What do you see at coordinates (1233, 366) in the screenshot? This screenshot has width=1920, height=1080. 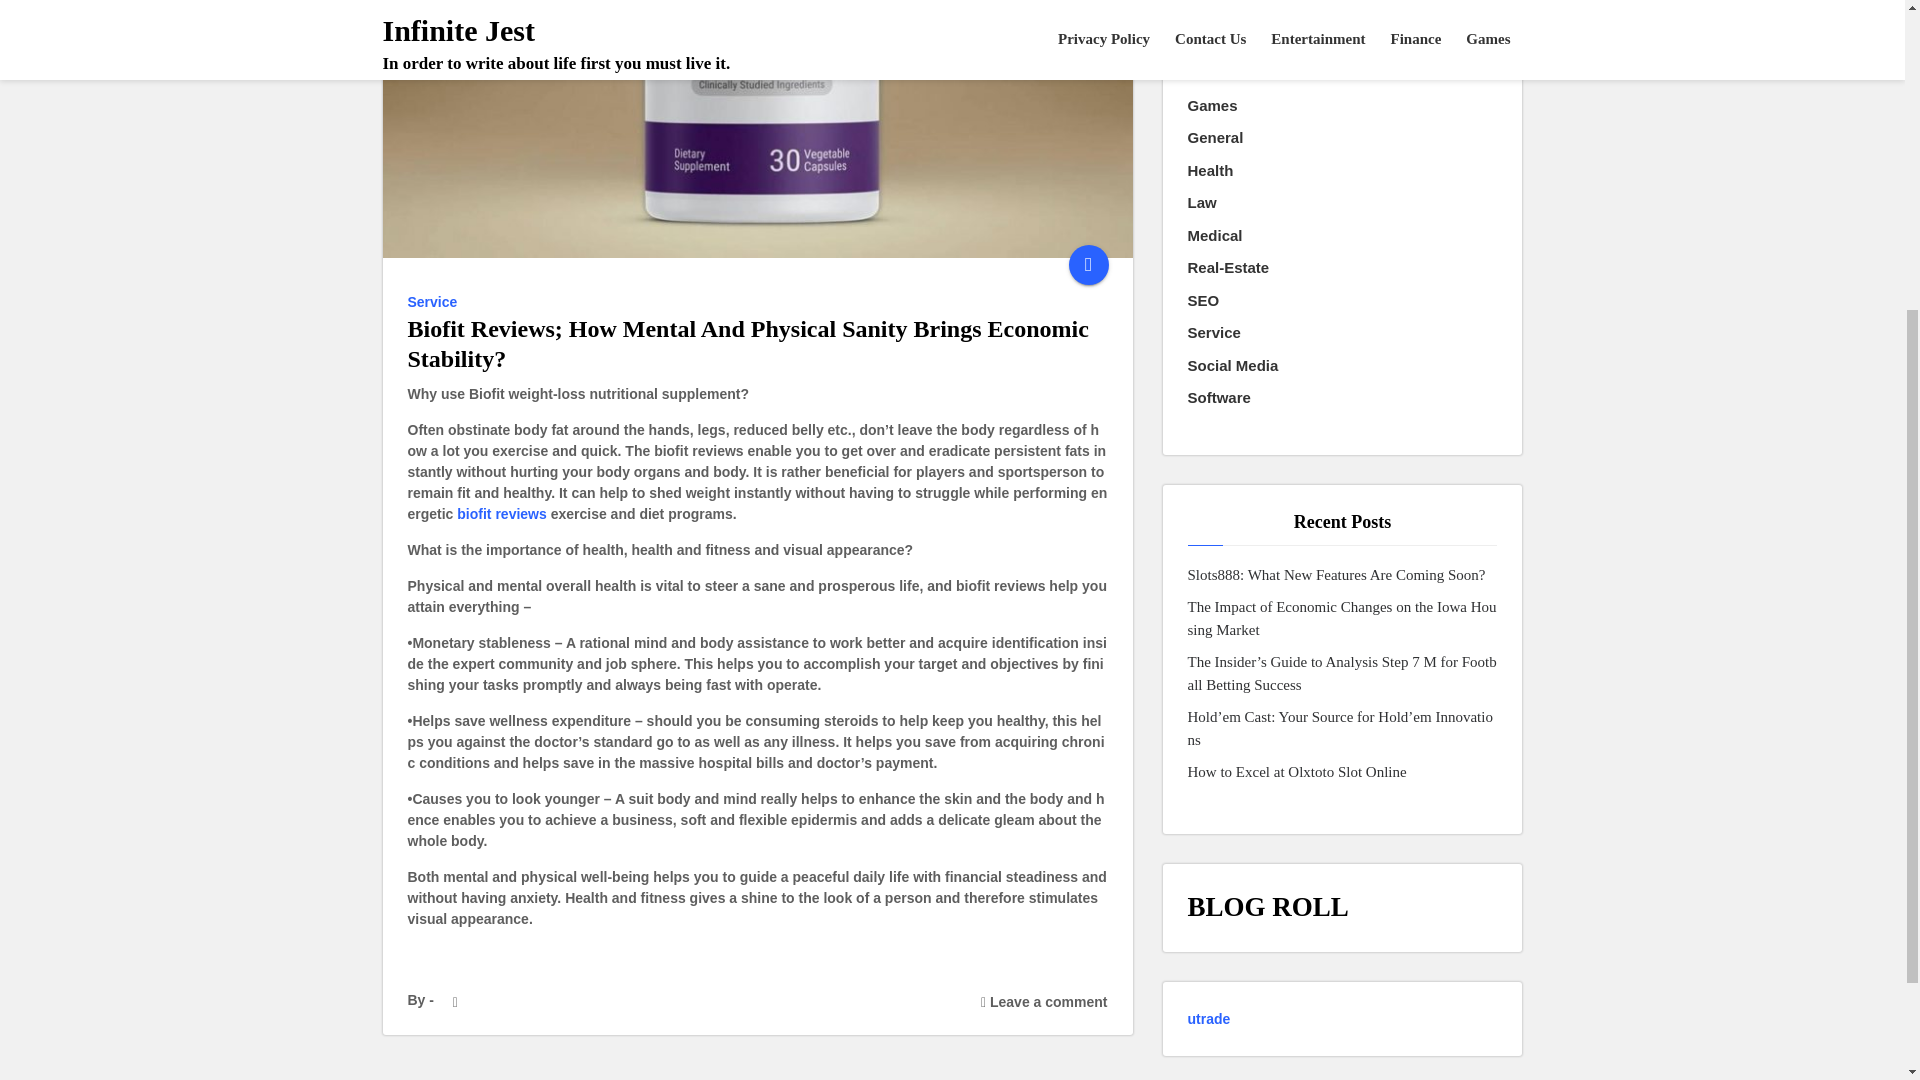 I see `Social Media` at bounding box center [1233, 366].